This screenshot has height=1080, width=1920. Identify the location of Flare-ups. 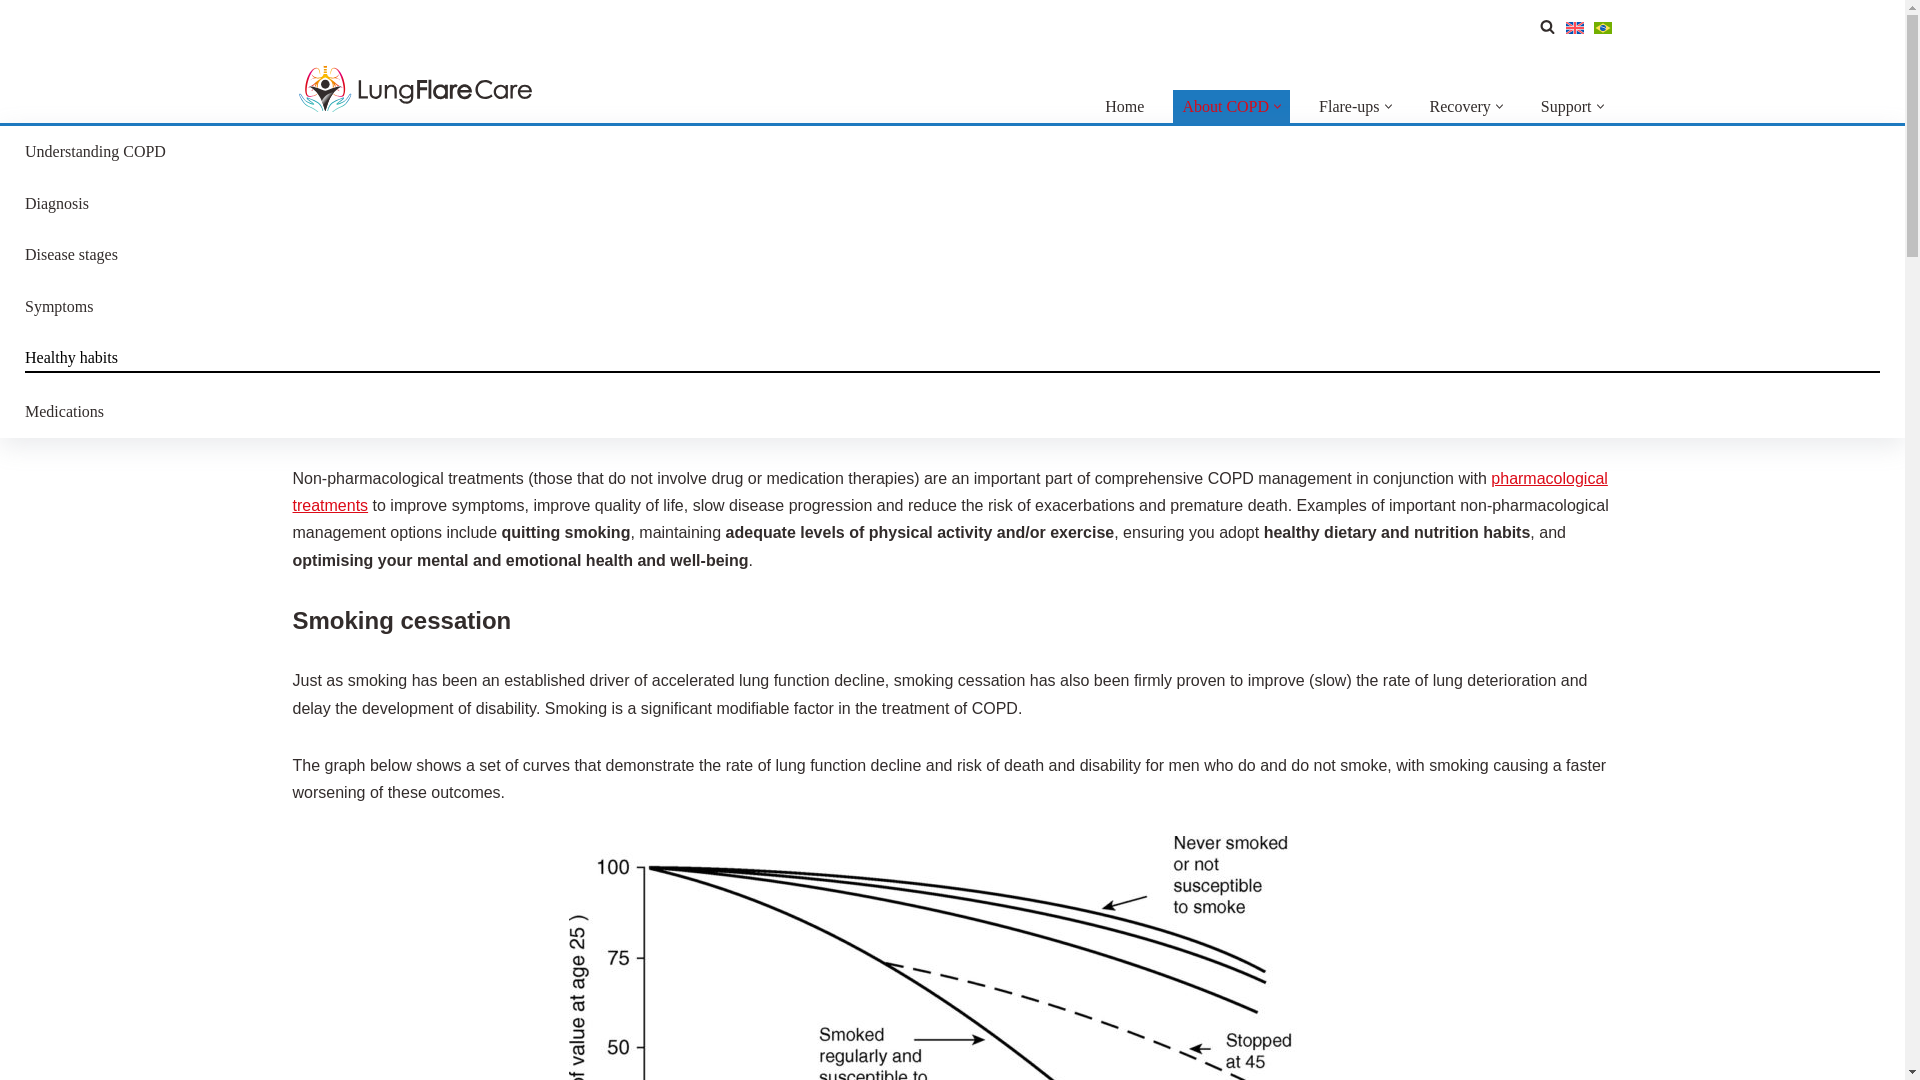
(1348, 106).